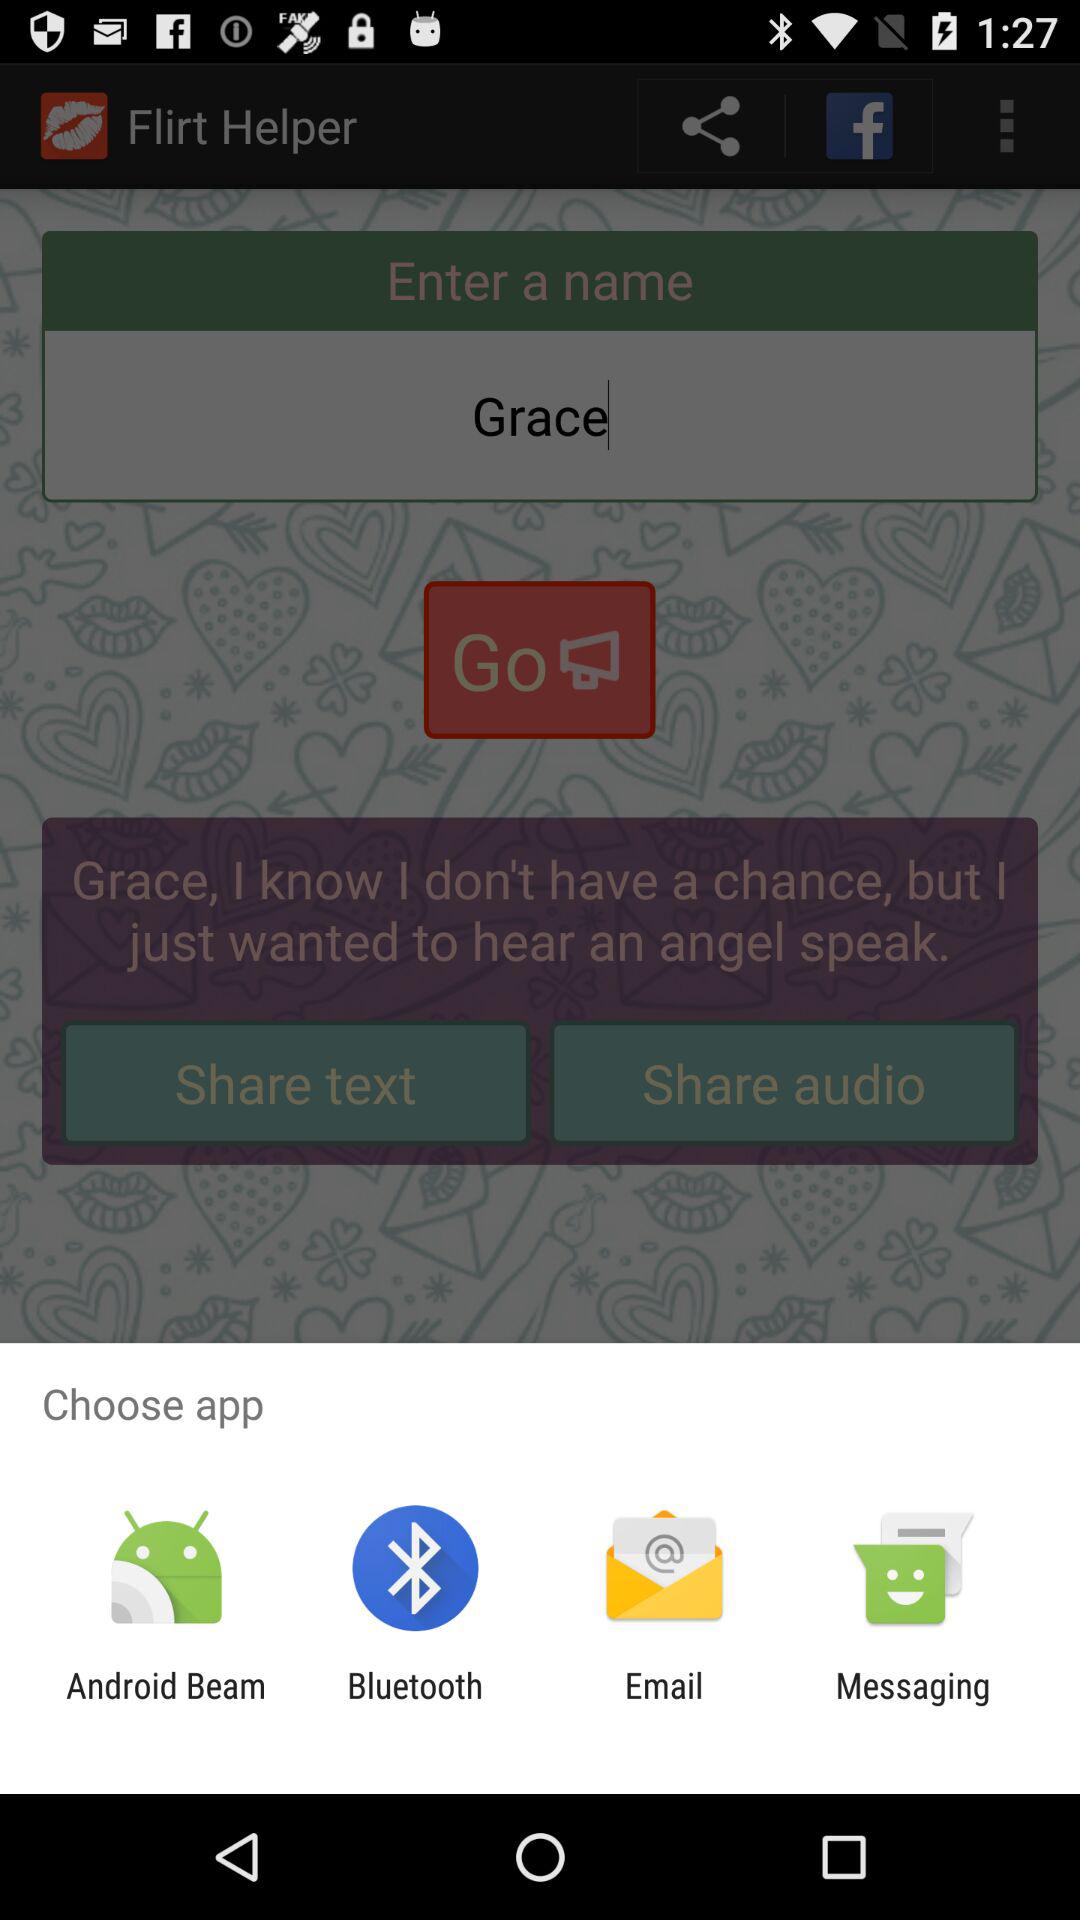 Image resolution: width=1080 pixels, height=1920 pixels. I want to click on flip to the android beam icon, so click(166, 1706).